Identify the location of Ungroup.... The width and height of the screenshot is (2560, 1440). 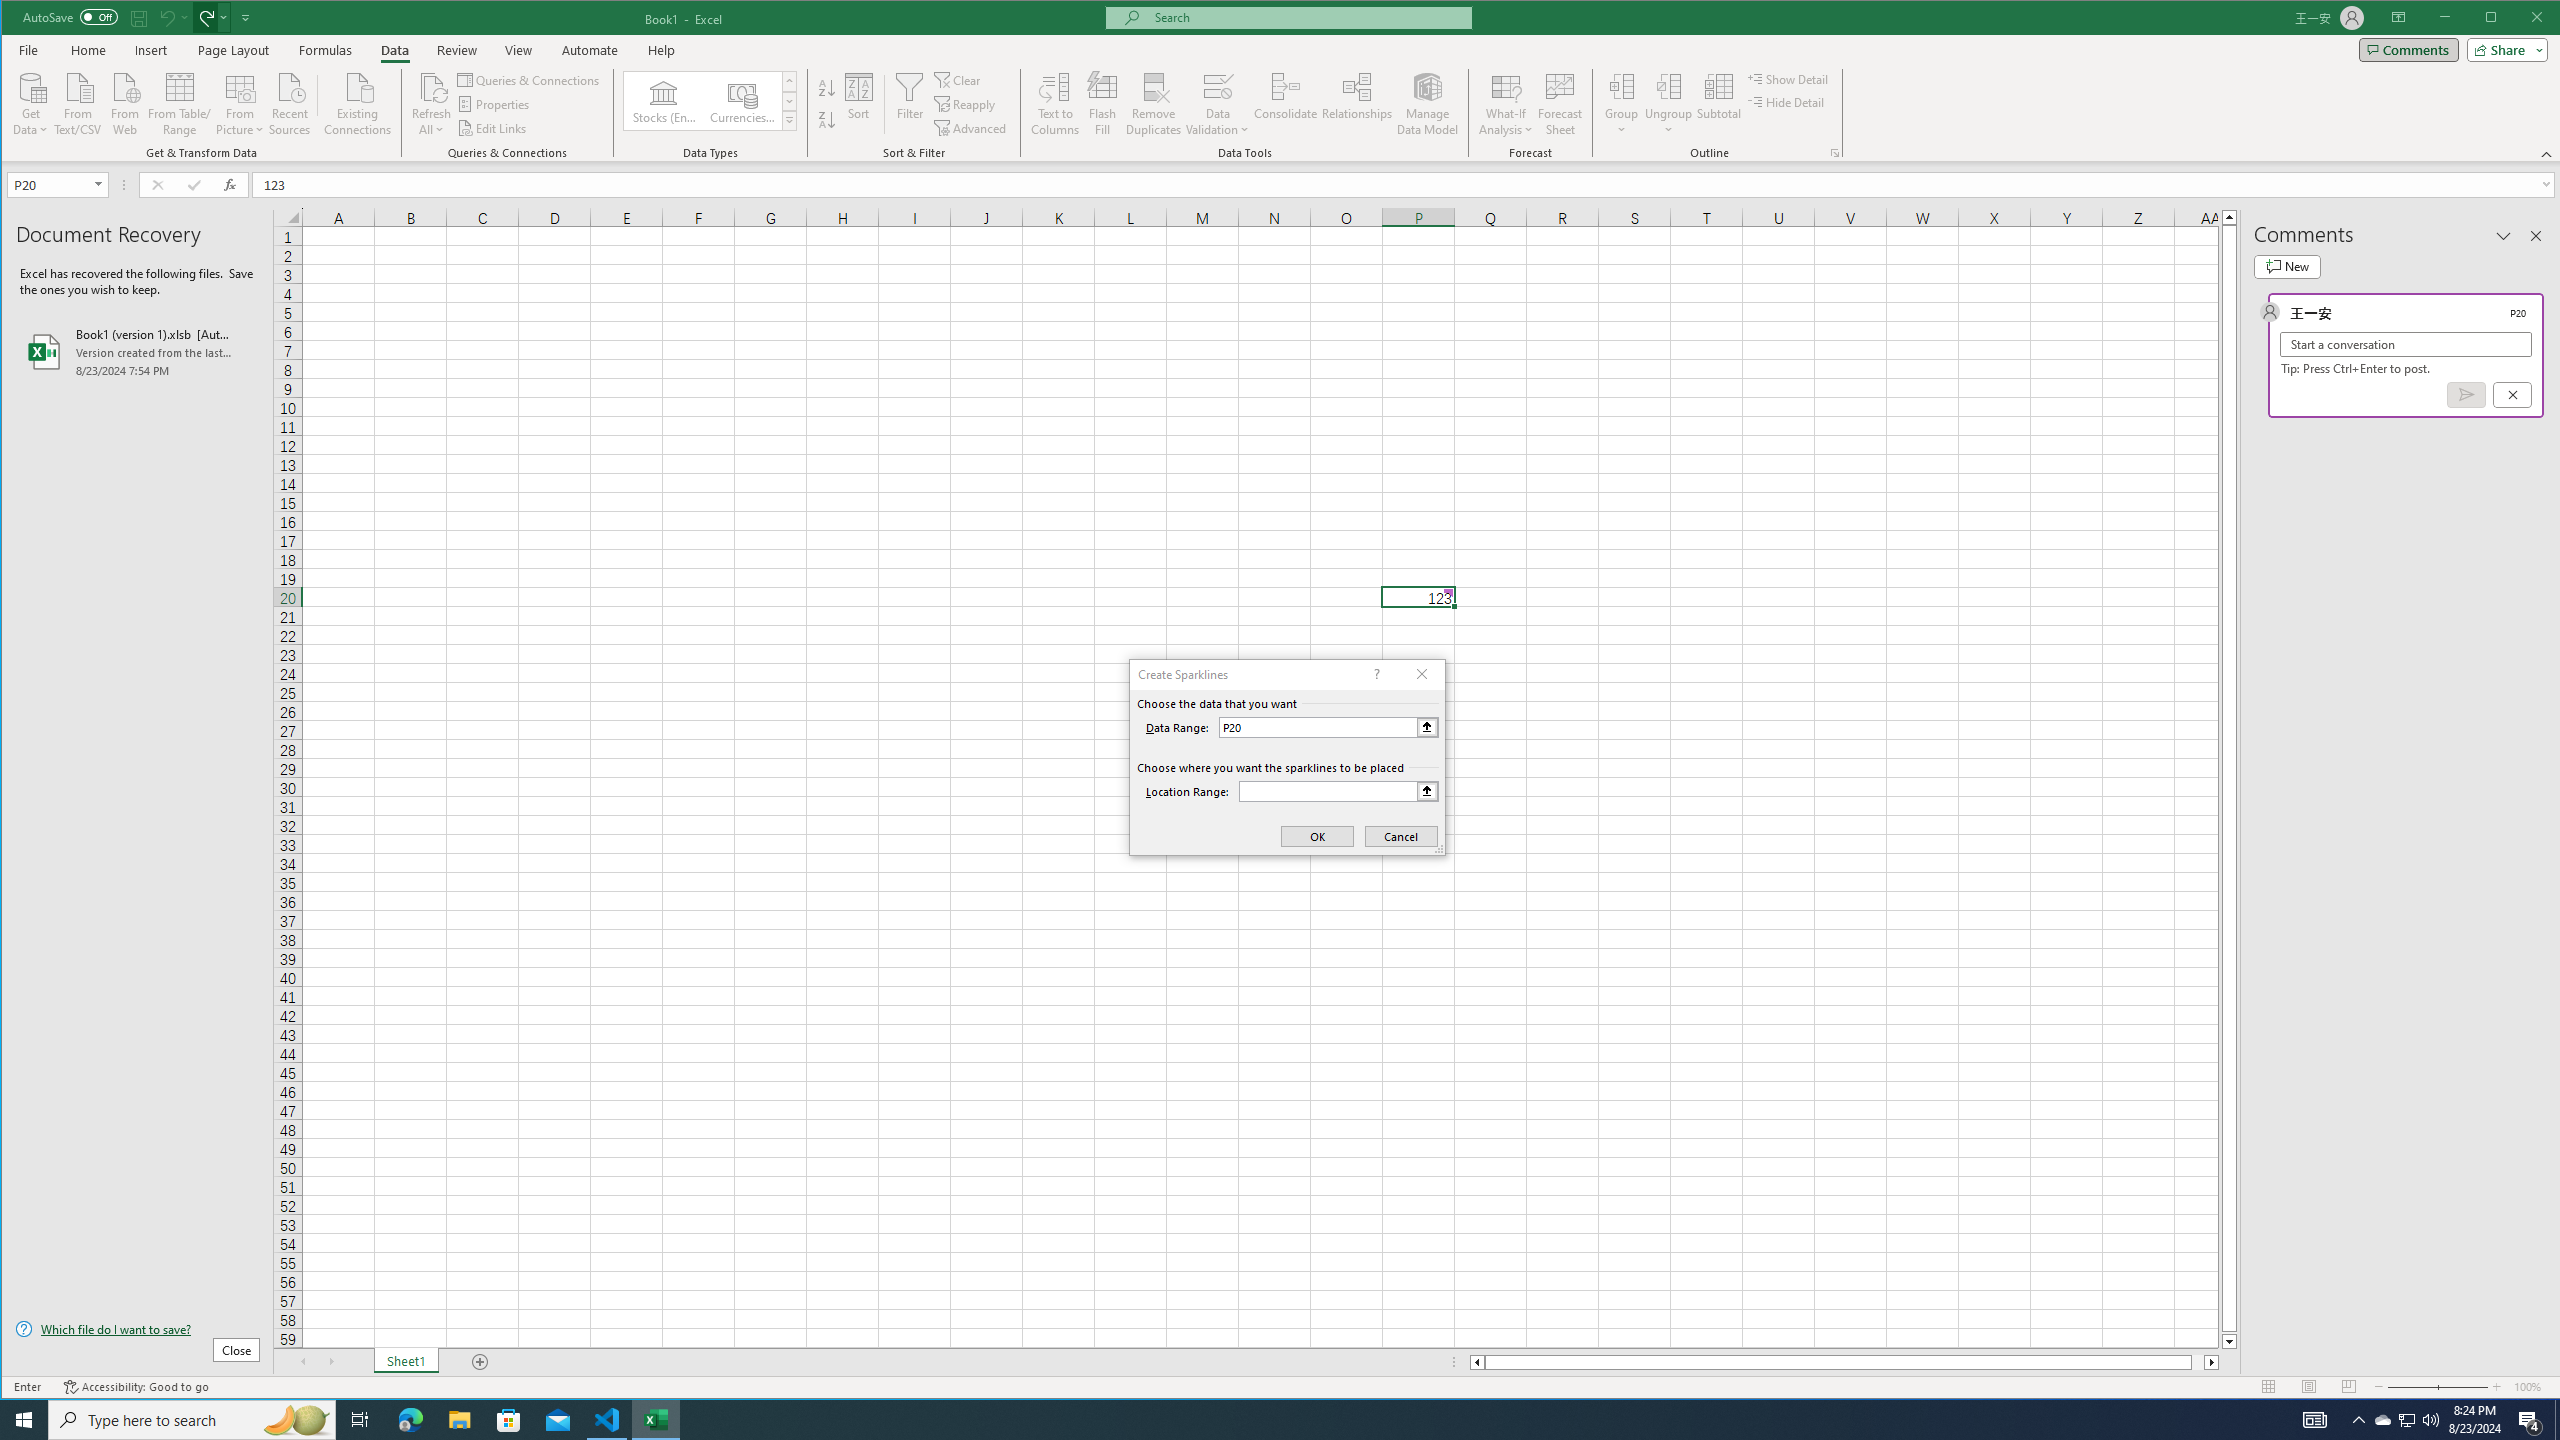
(1668, 104).